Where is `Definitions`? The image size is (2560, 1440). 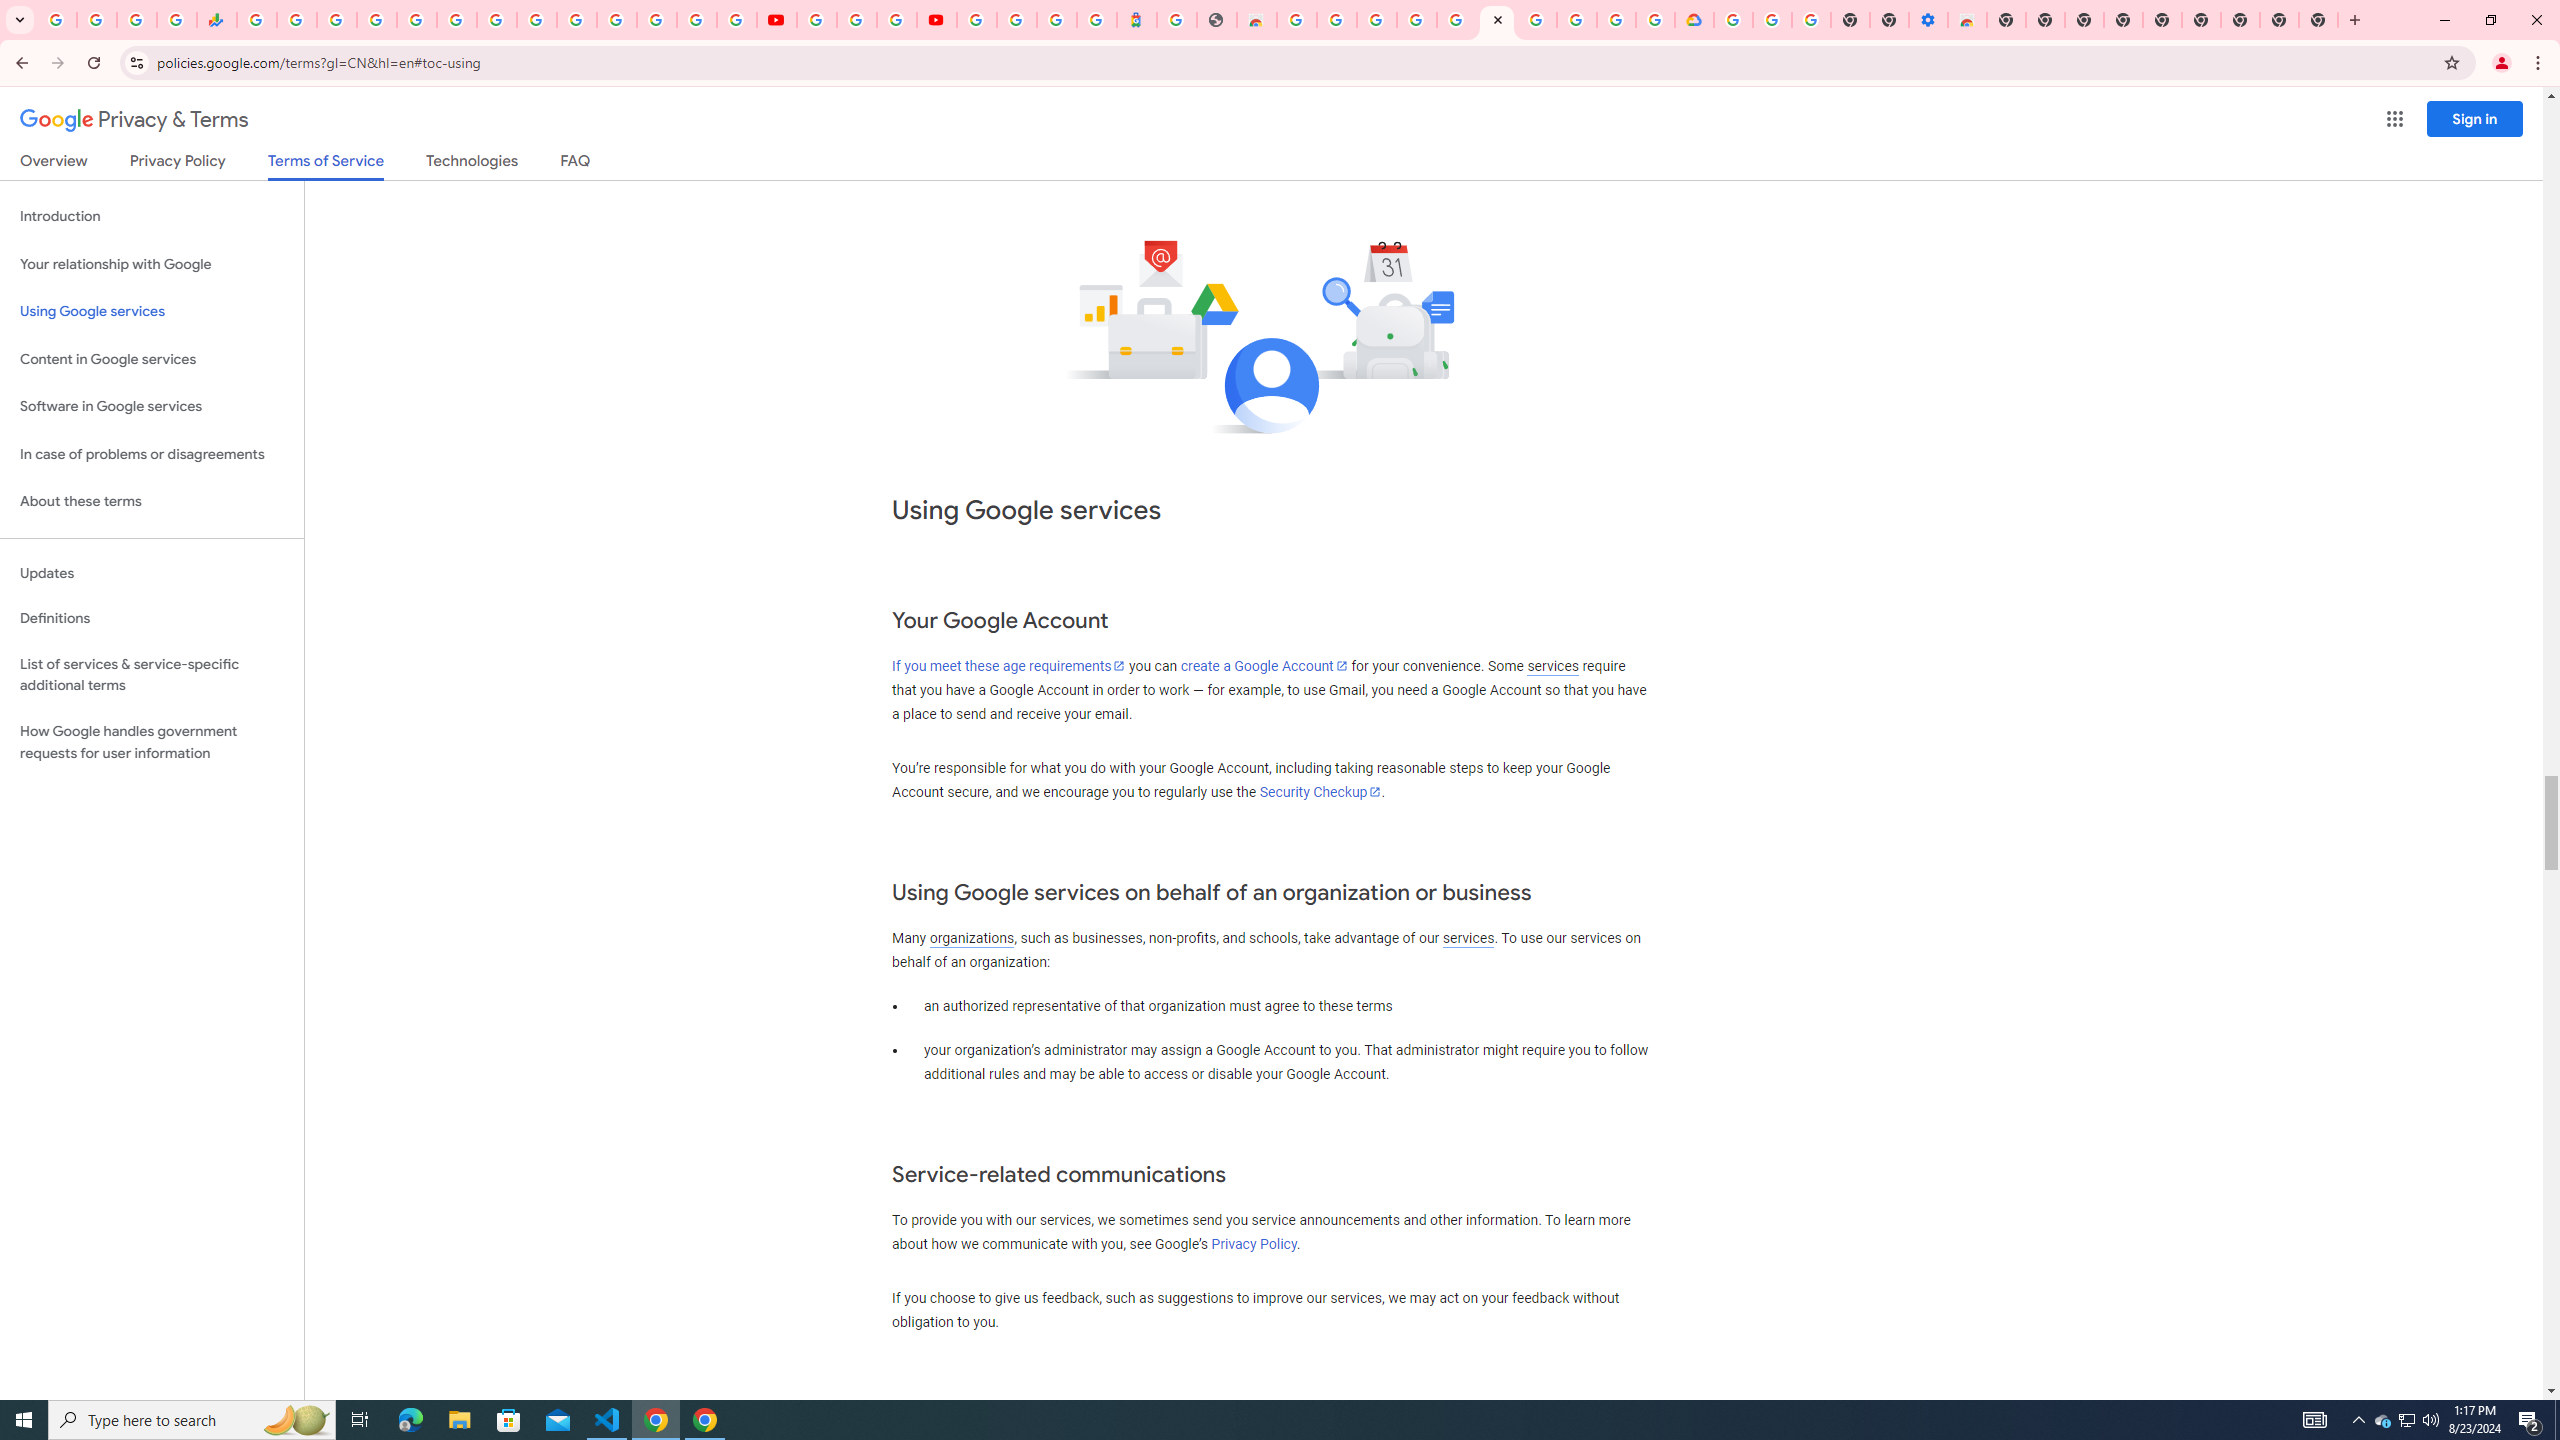
Definitions is located at coordinates (152, 619).